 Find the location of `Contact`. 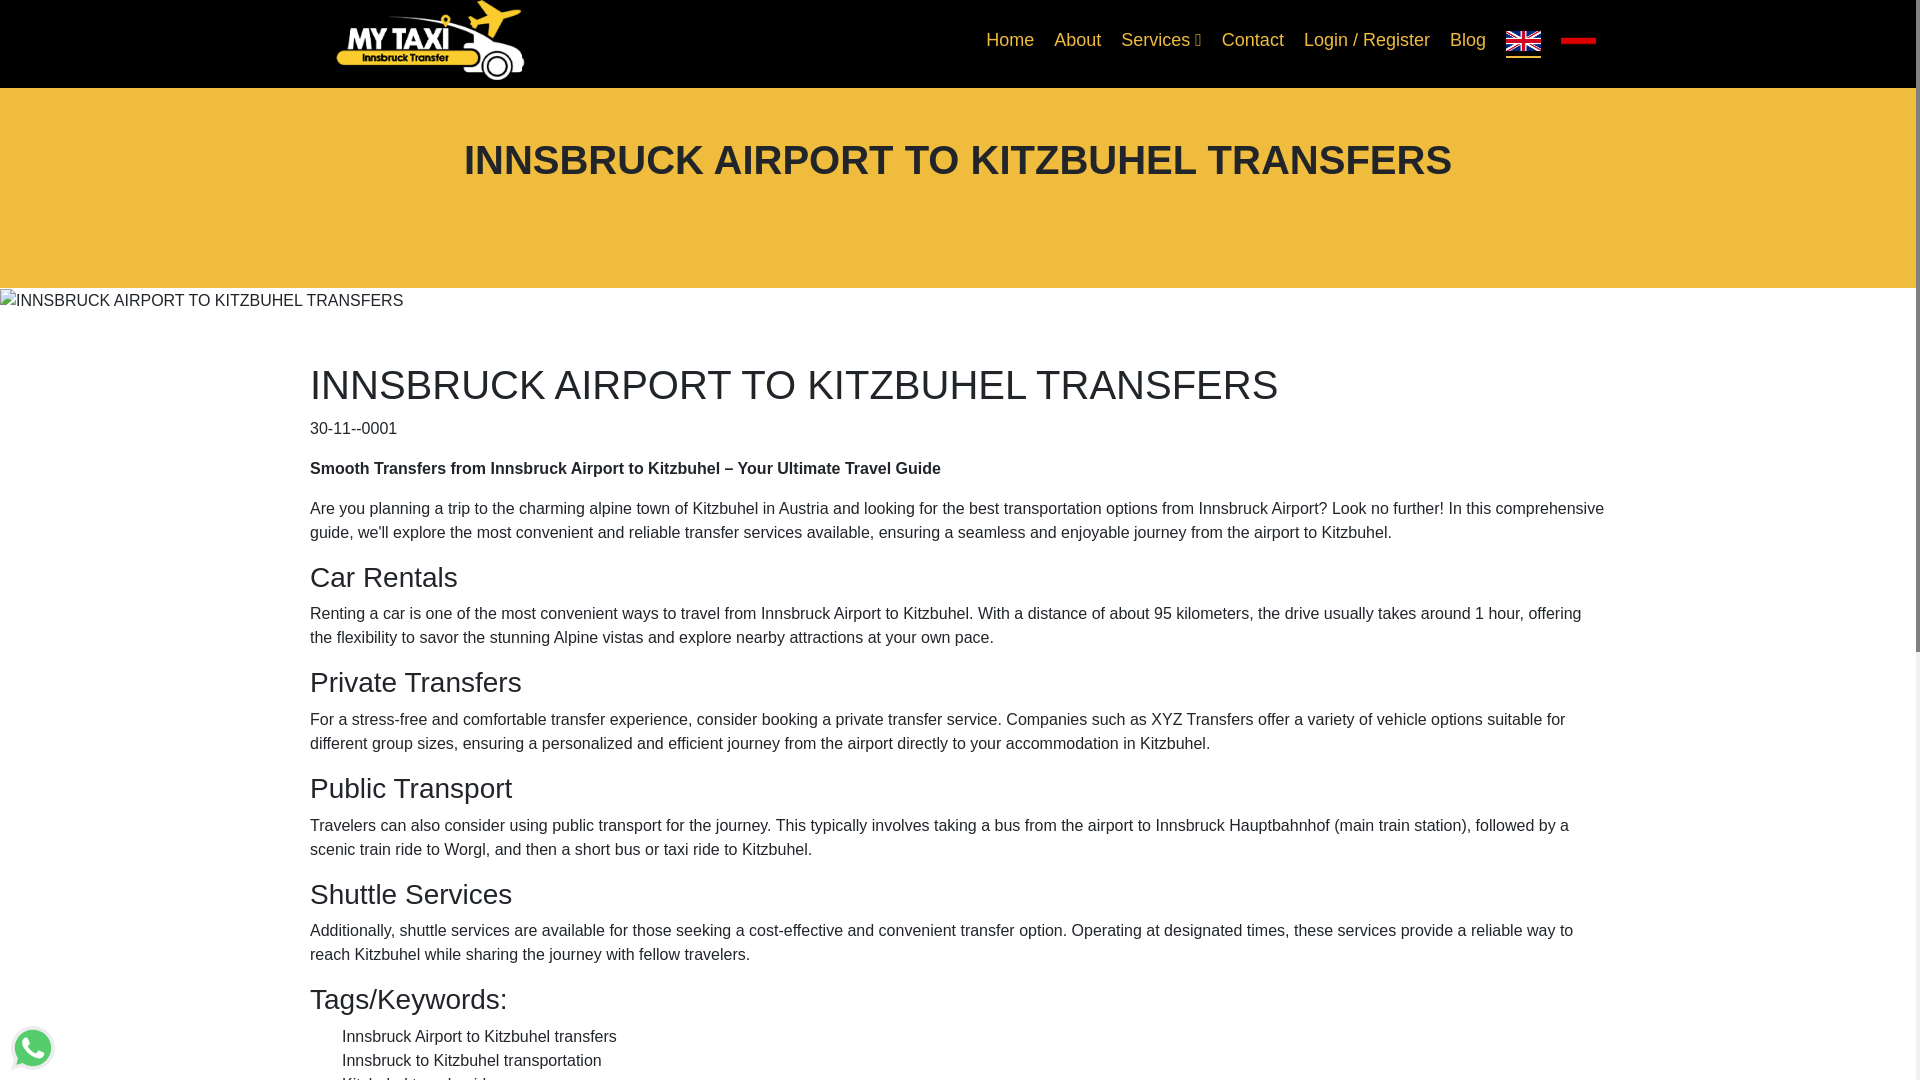

Contact is located at coordinates (1252, 40).